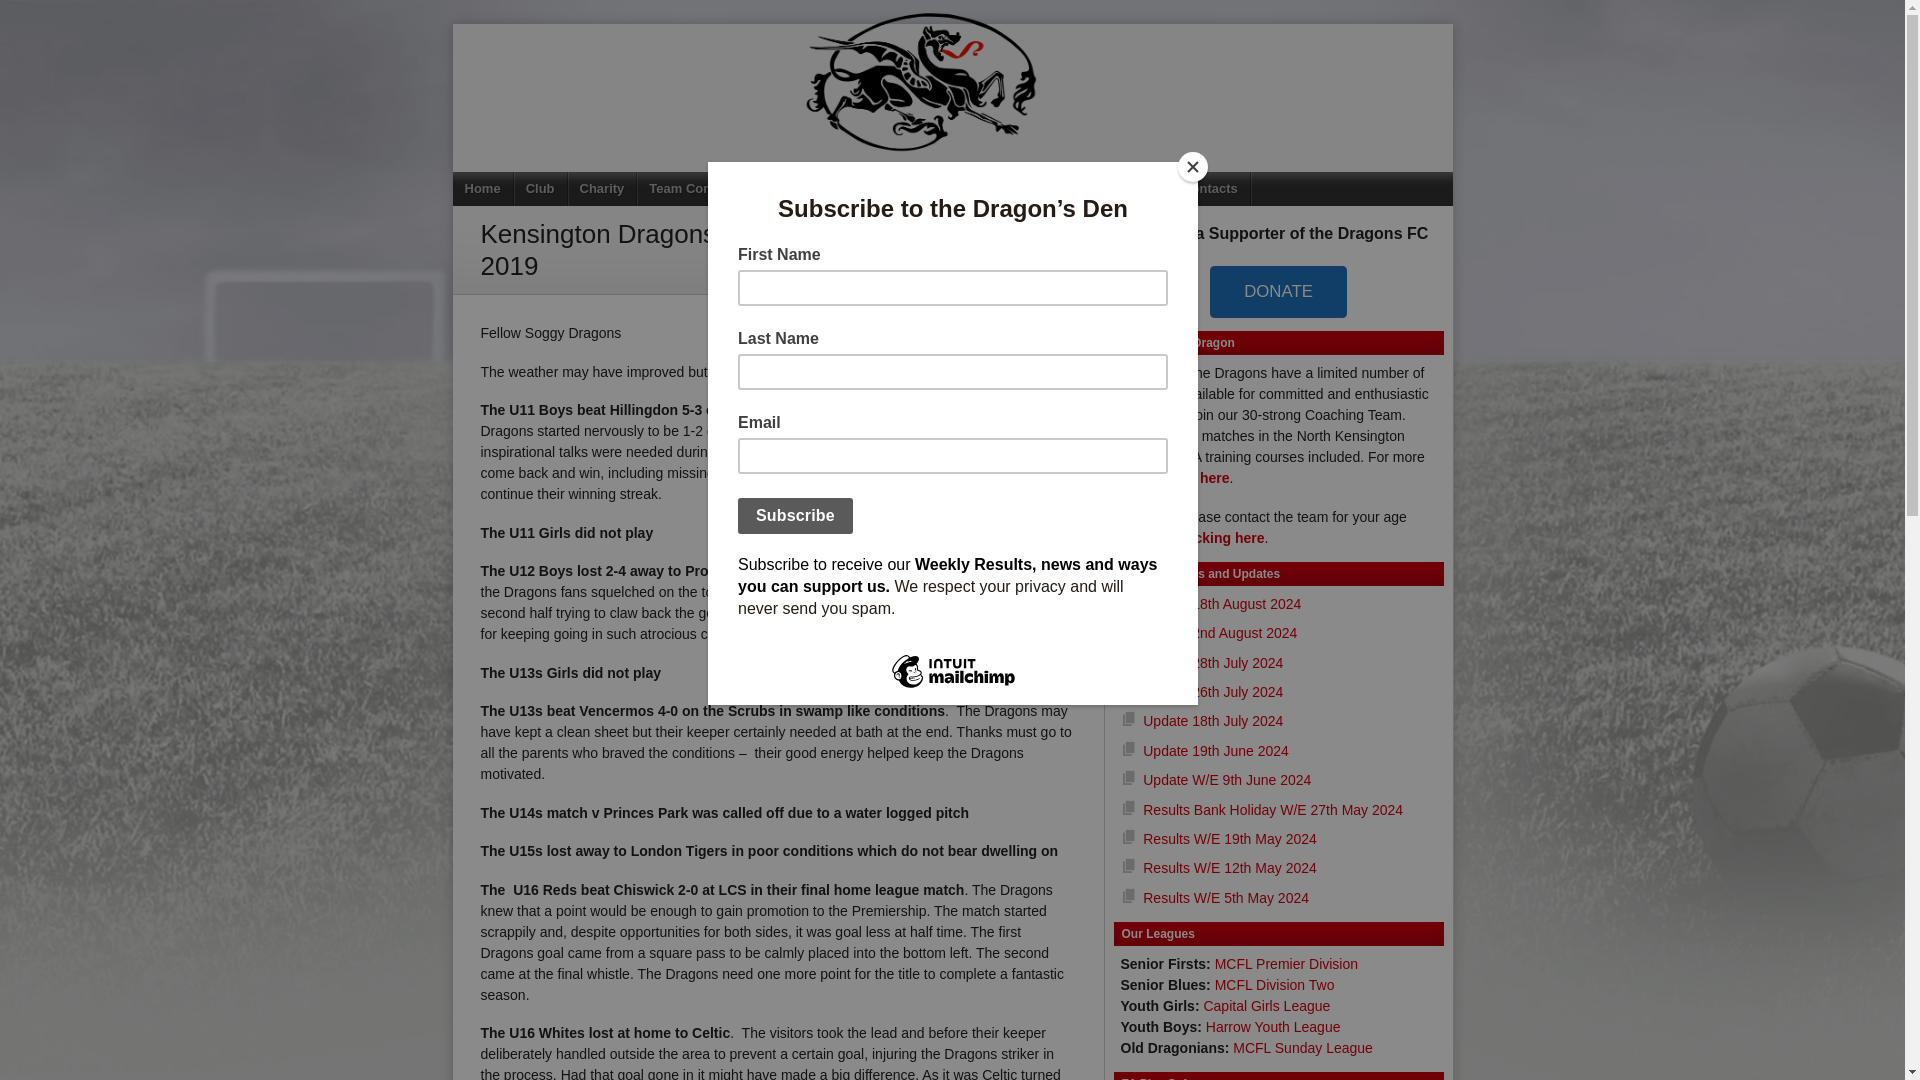 This screenshot has width=1920, height=1080. I want to click on Education, so click(914, 188).